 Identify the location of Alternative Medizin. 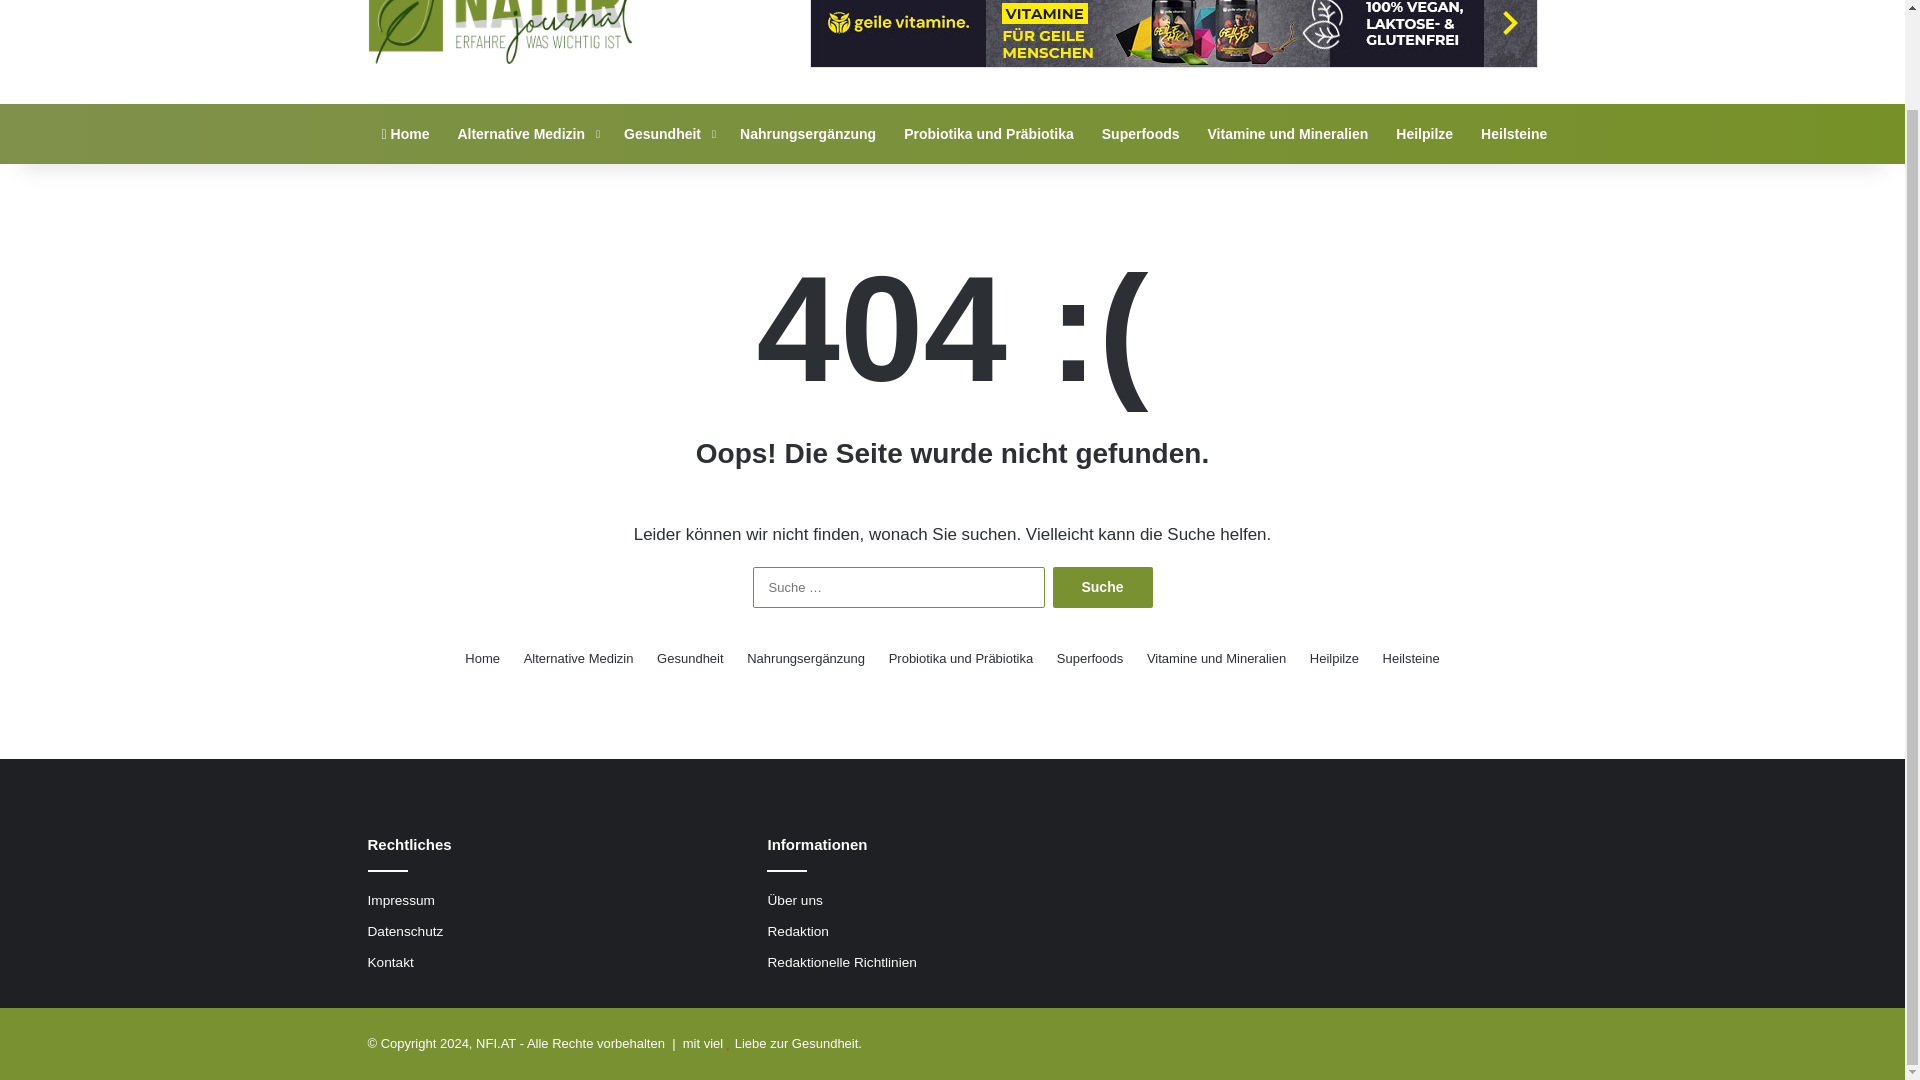
(578, 658).